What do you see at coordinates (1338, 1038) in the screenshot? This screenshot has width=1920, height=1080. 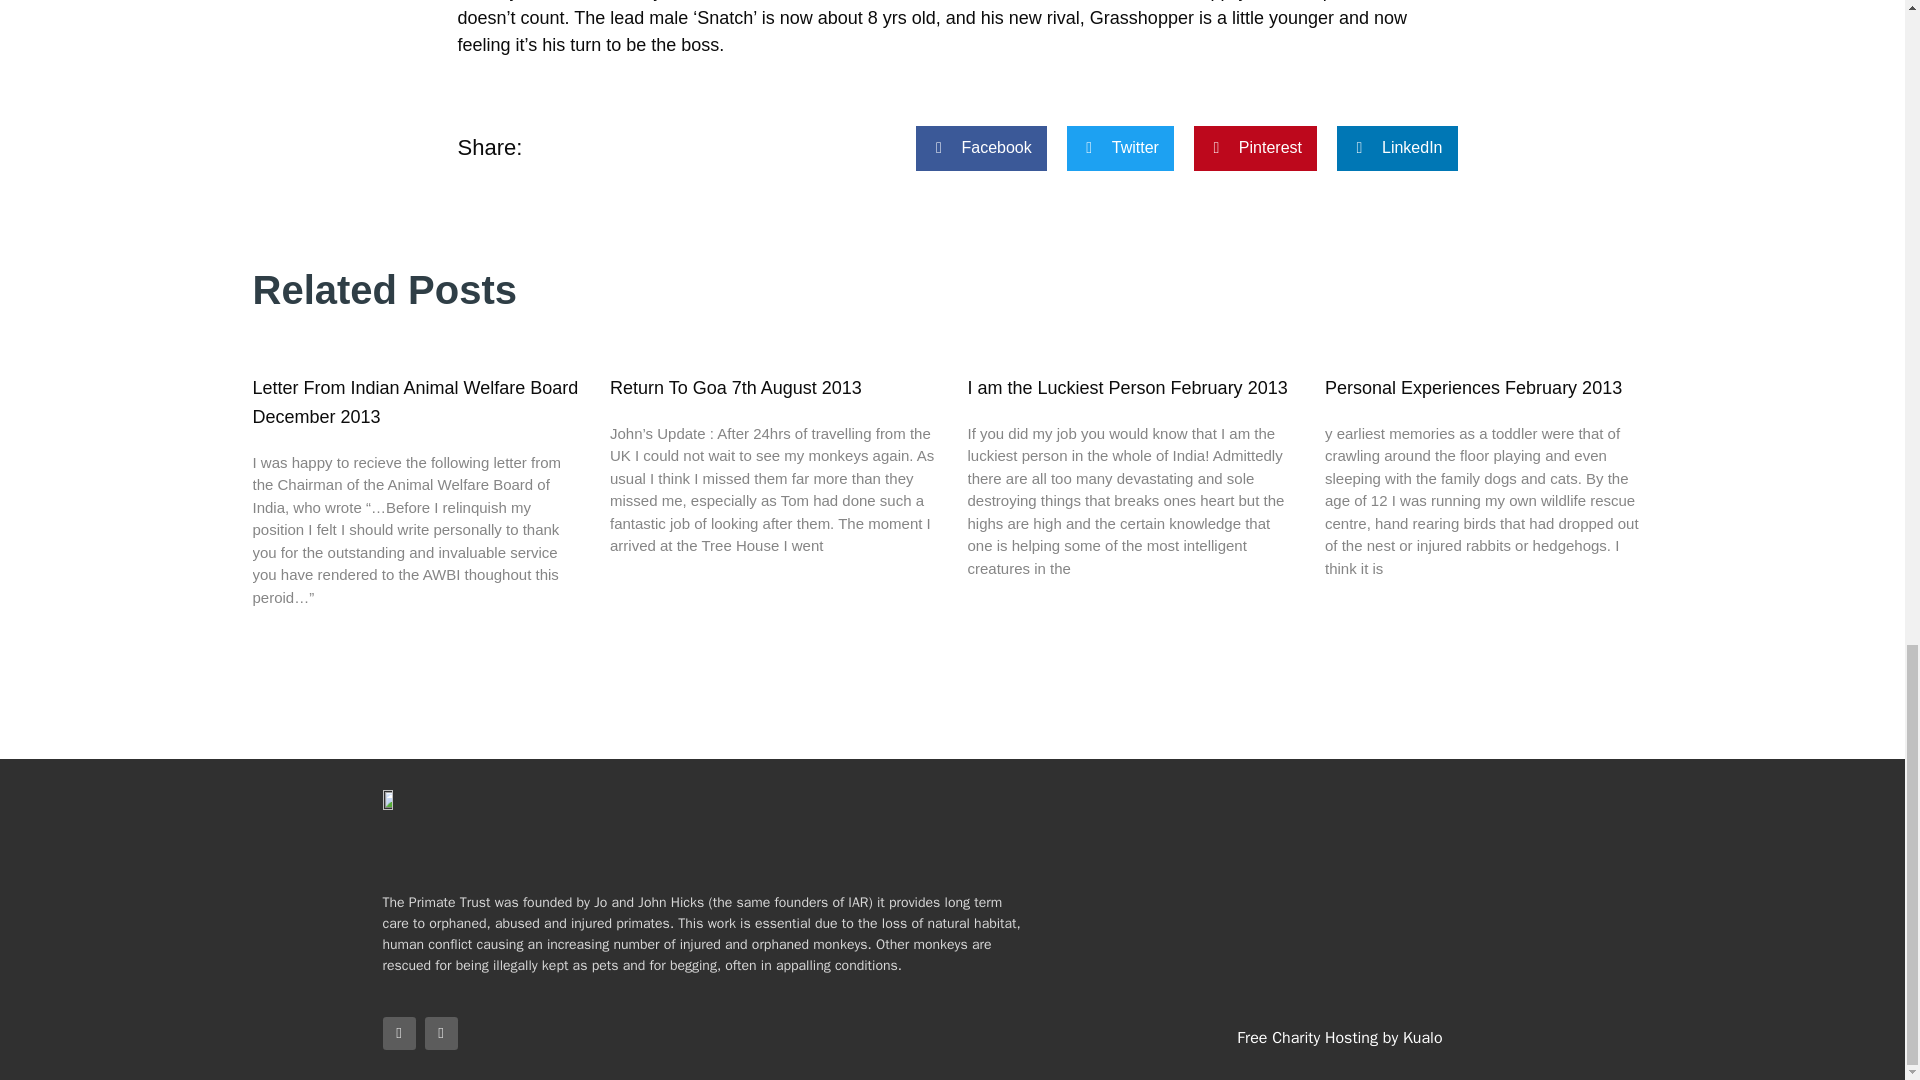 I see `Free Charity Hosting by Kualo` at bounding box center [1338, 1038].